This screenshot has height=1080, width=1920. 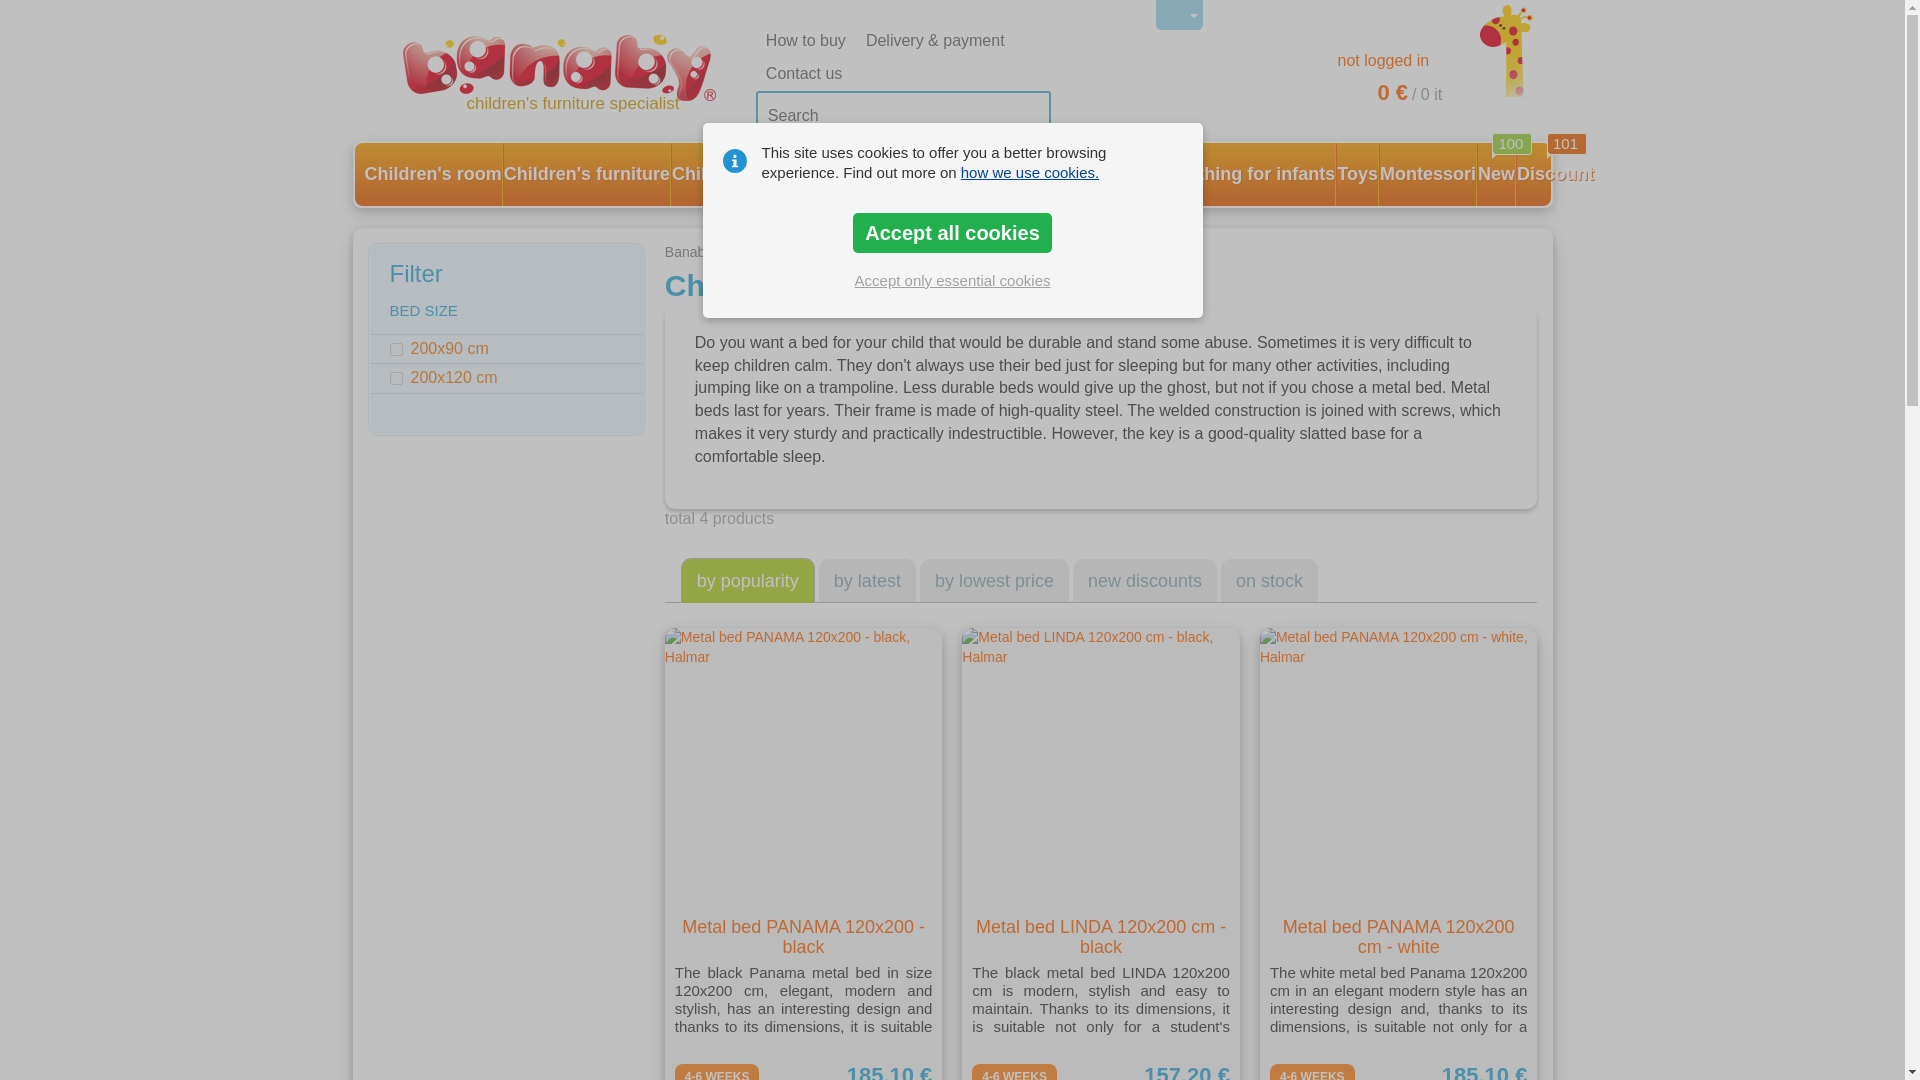 I want to click on How to buy, so click(x=801, y=41).